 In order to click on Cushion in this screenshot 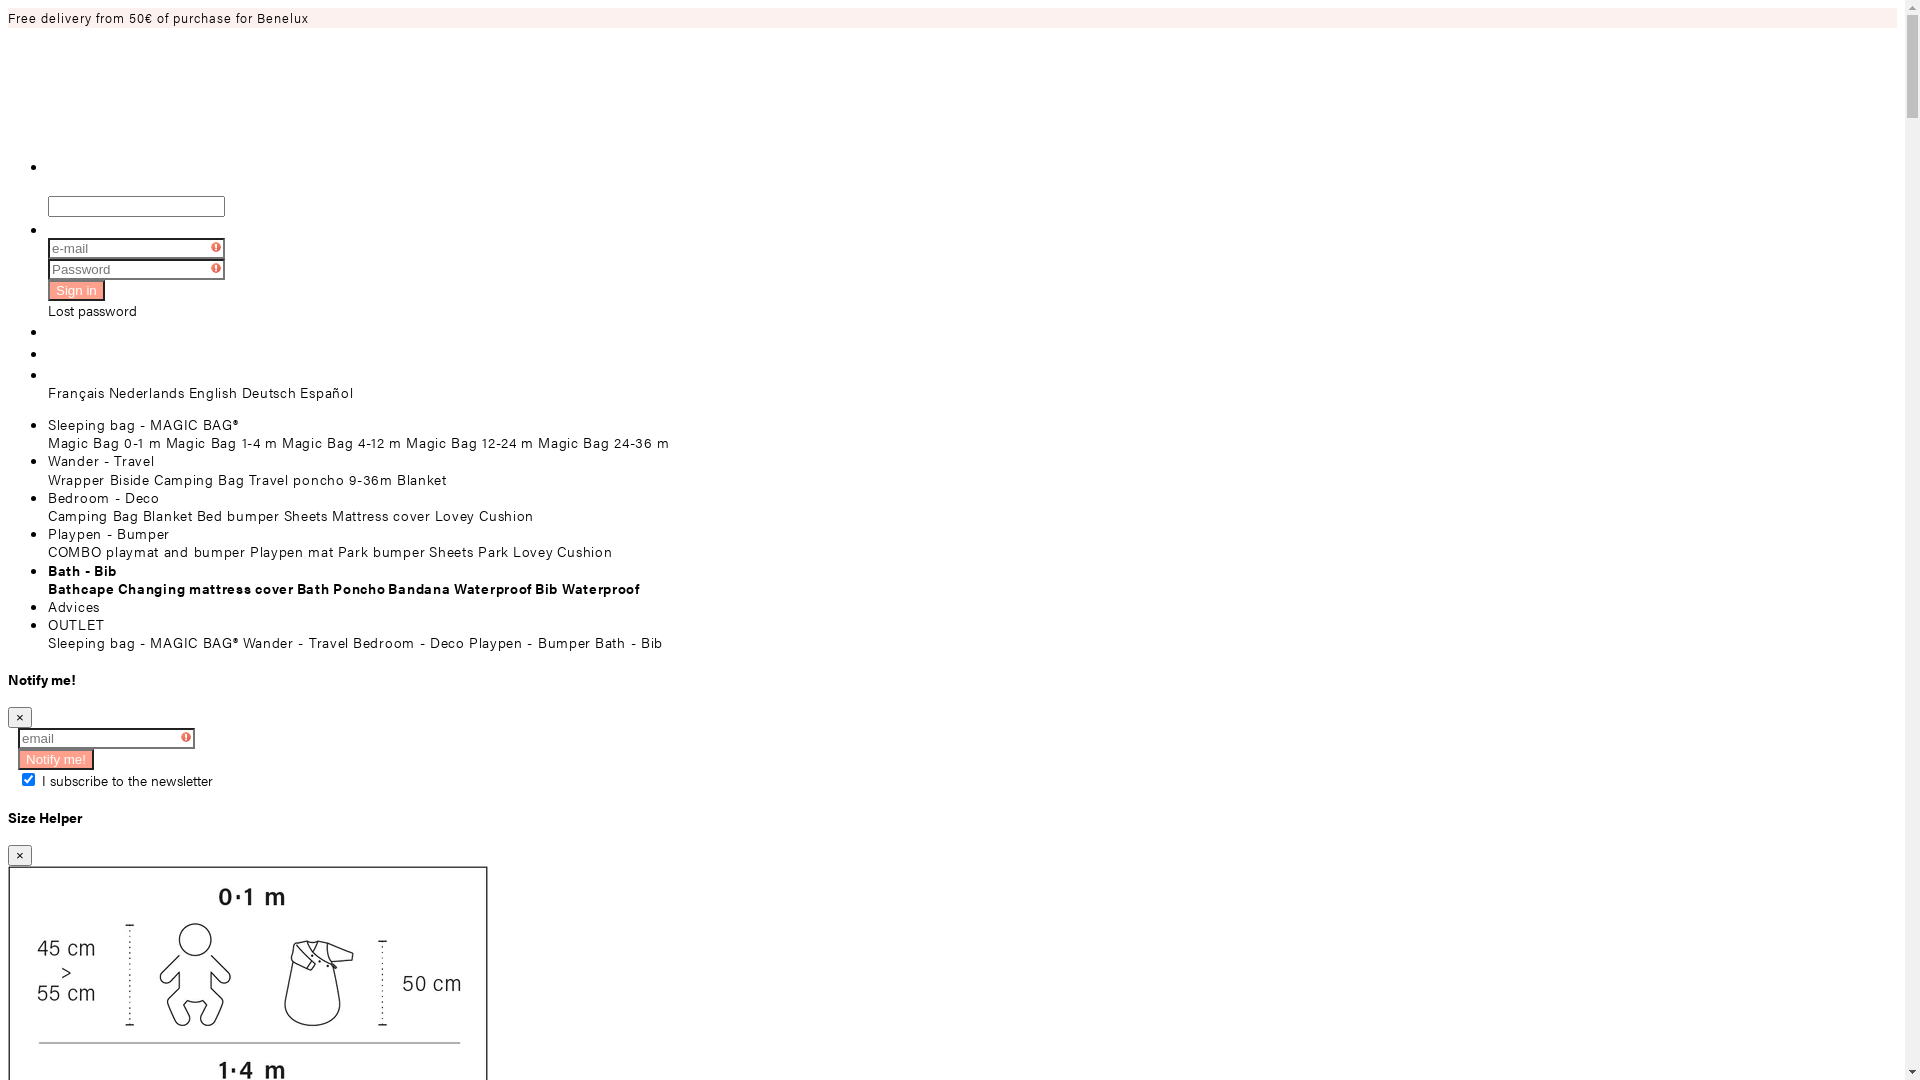, I will do `click(584, 551)`.